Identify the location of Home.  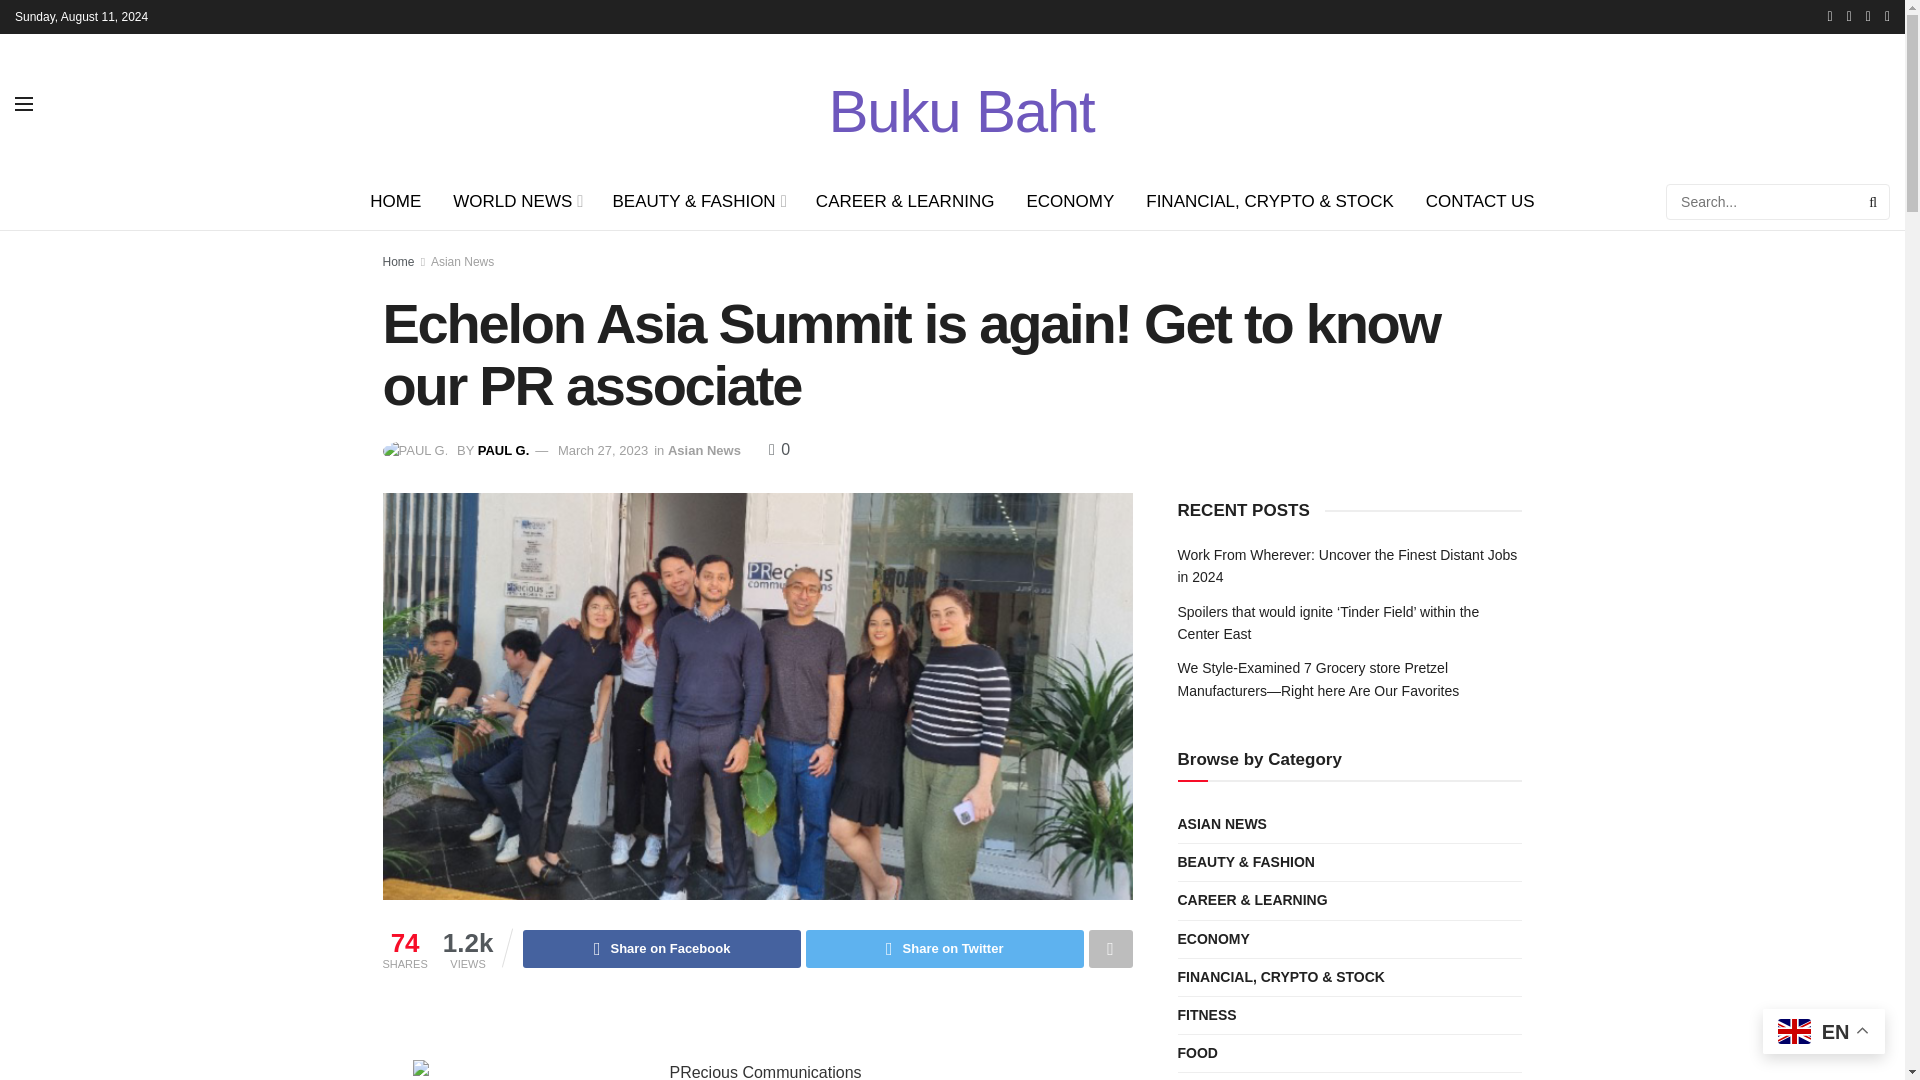
(398, 261).